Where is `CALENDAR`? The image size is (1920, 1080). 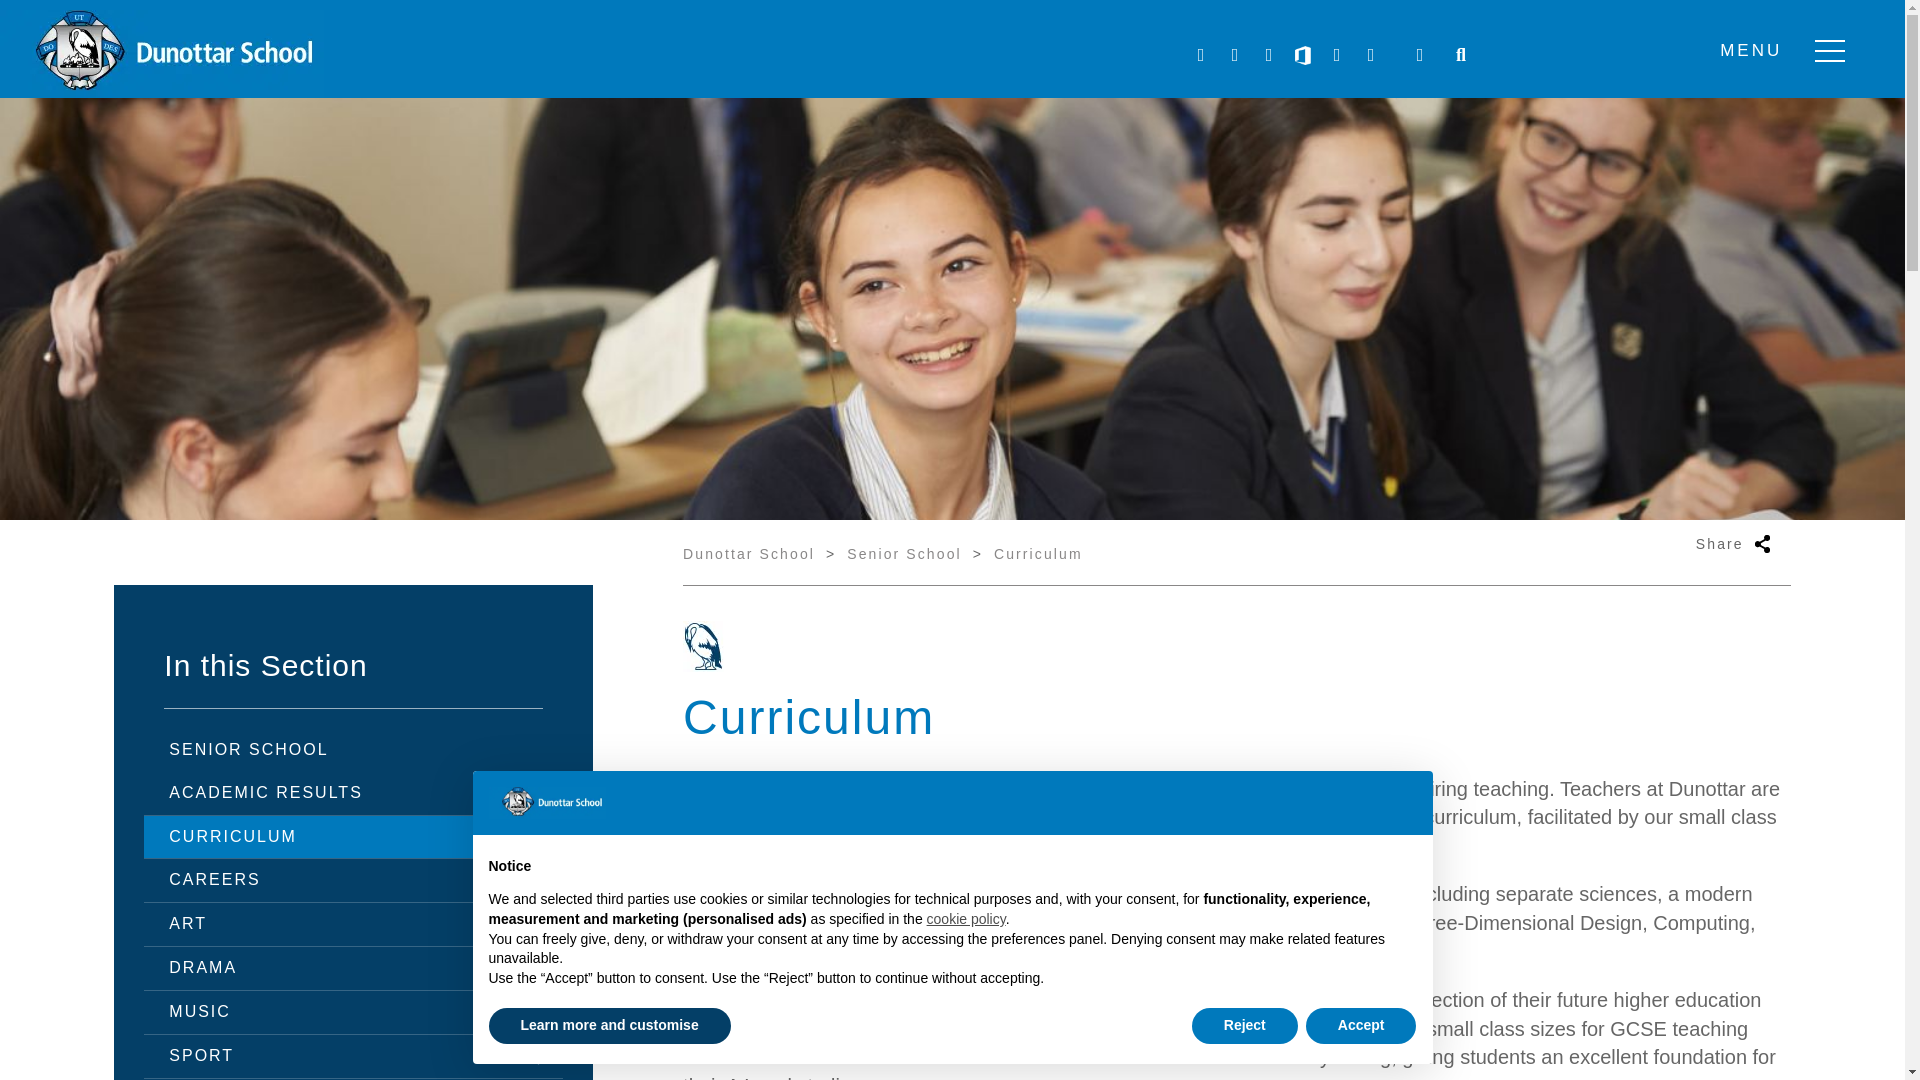
CALENDAR is located at coordinates (1370, 55).